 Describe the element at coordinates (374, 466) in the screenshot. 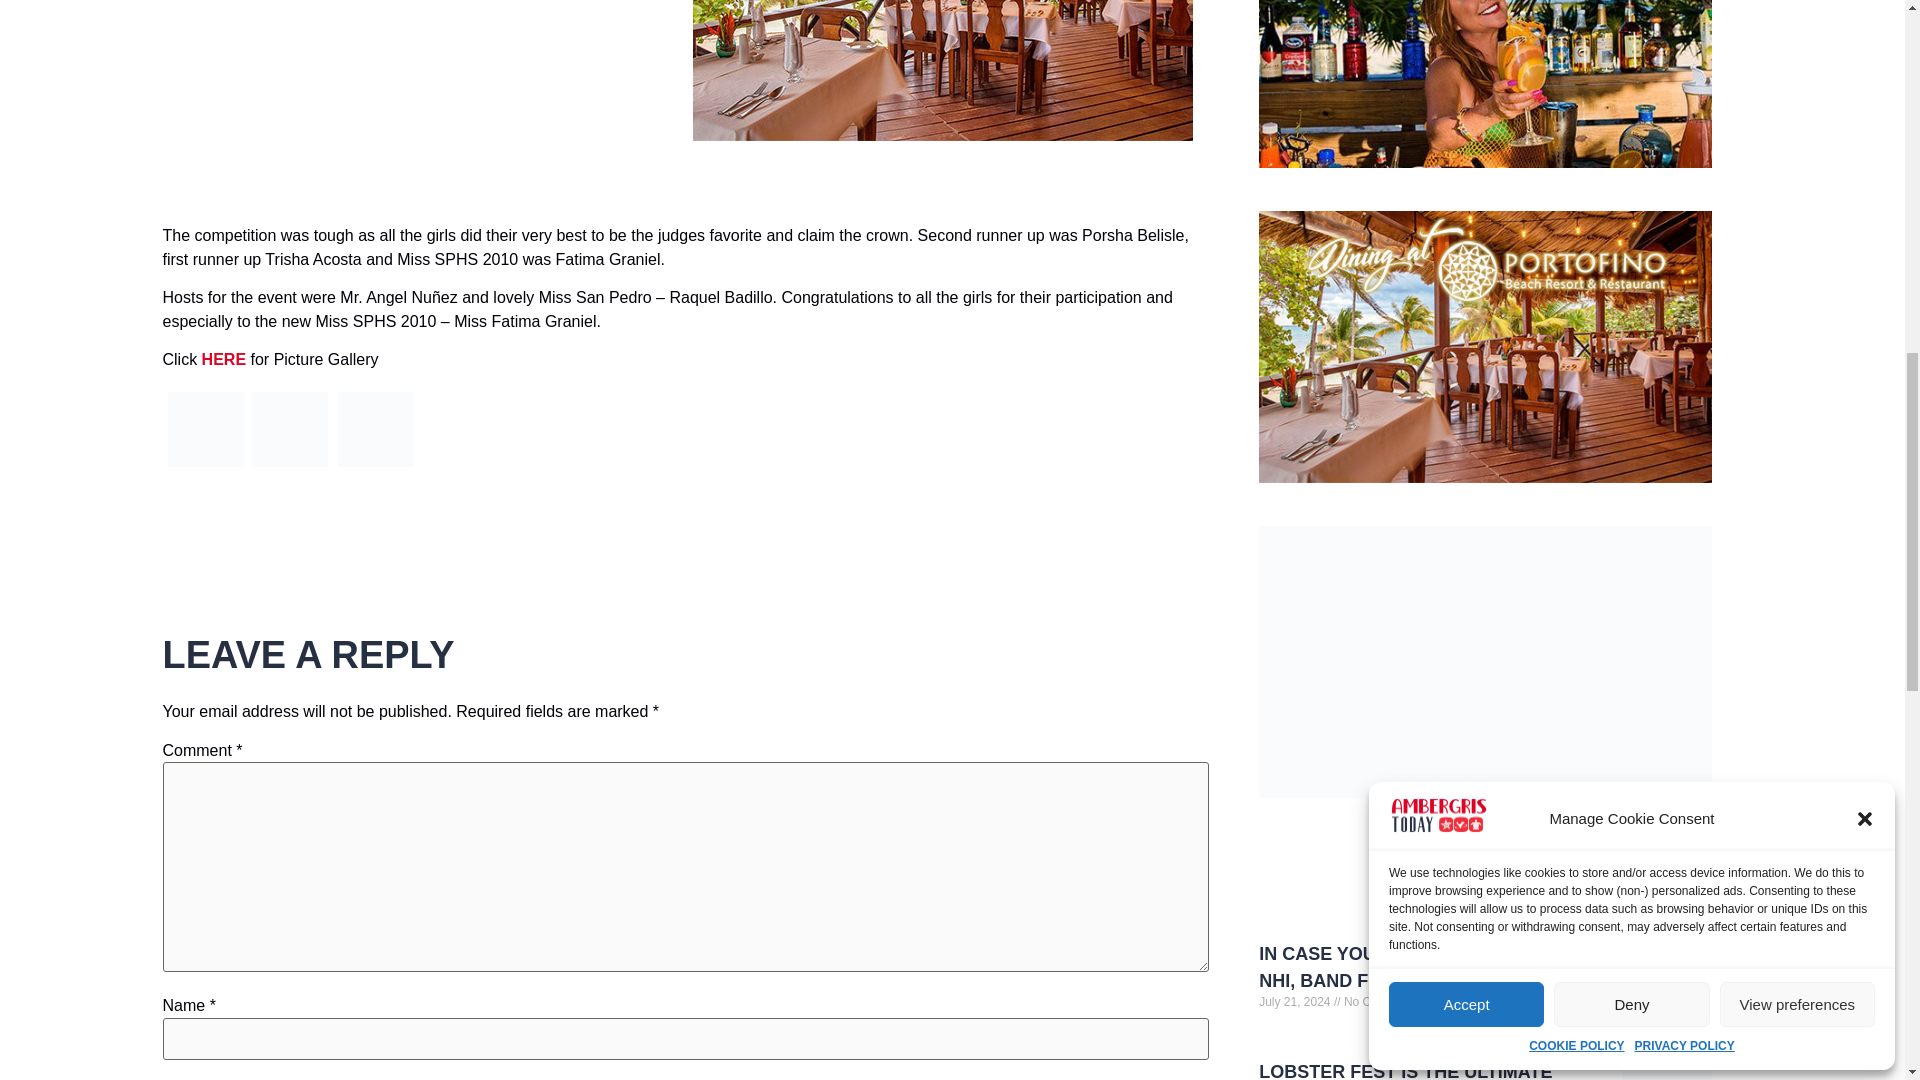

I see `Fatima Solanie Graniel, Miss San Pedro High 2010` at that location.